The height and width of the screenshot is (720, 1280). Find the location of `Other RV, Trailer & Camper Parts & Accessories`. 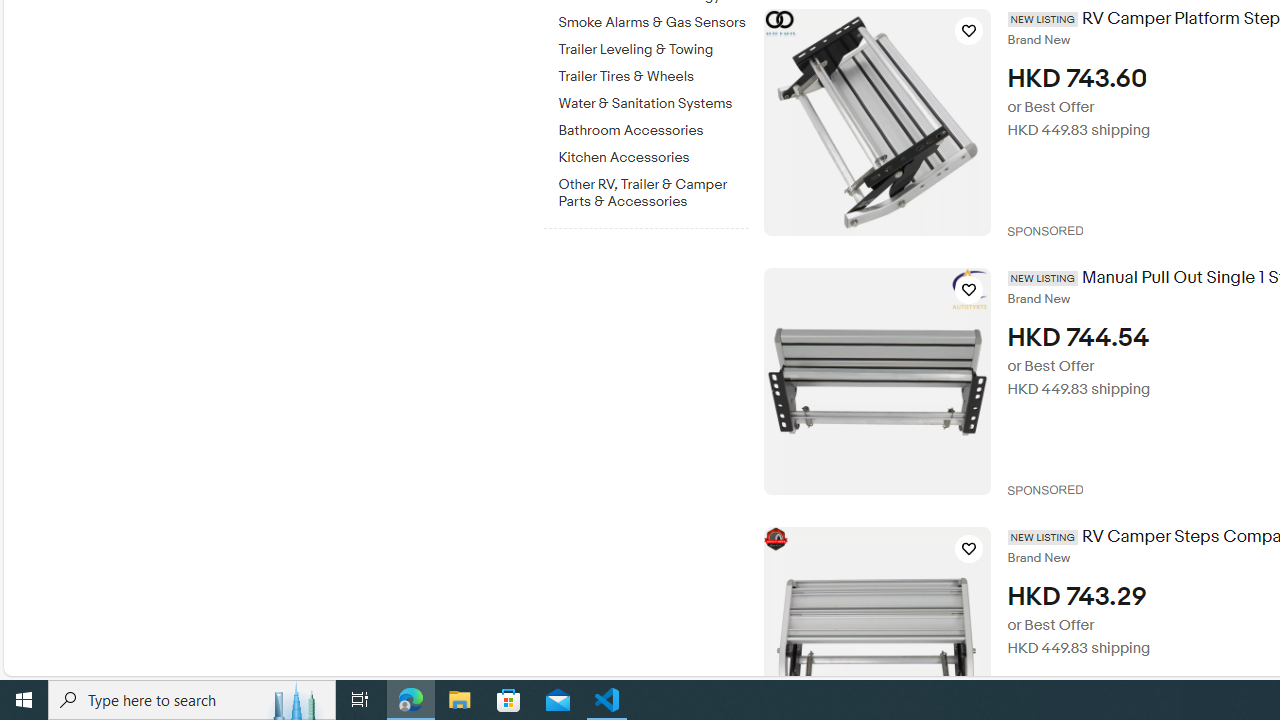

Other RV, Trailer & Camper Parts & Accessories is located at coordinates (653, 189).